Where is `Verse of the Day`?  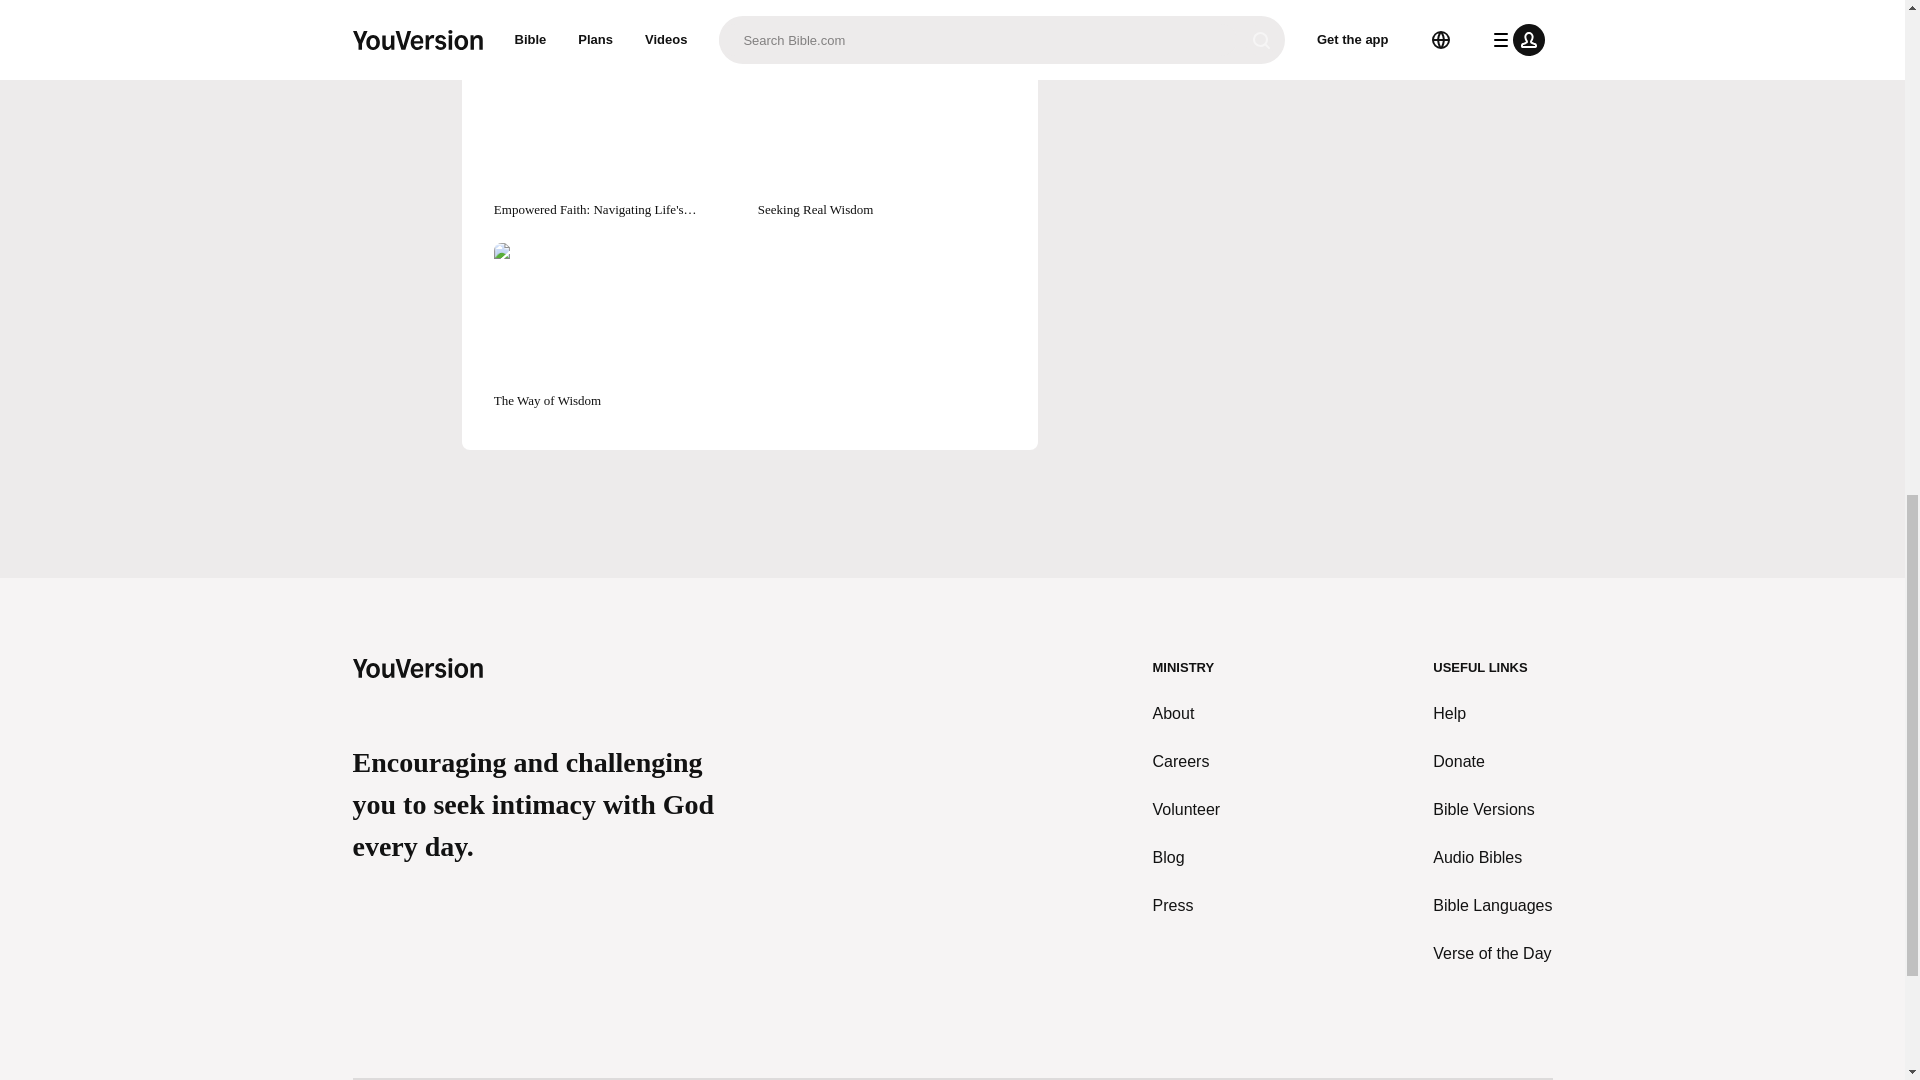
Verse of the Day is located at coordinates (1492, 953).